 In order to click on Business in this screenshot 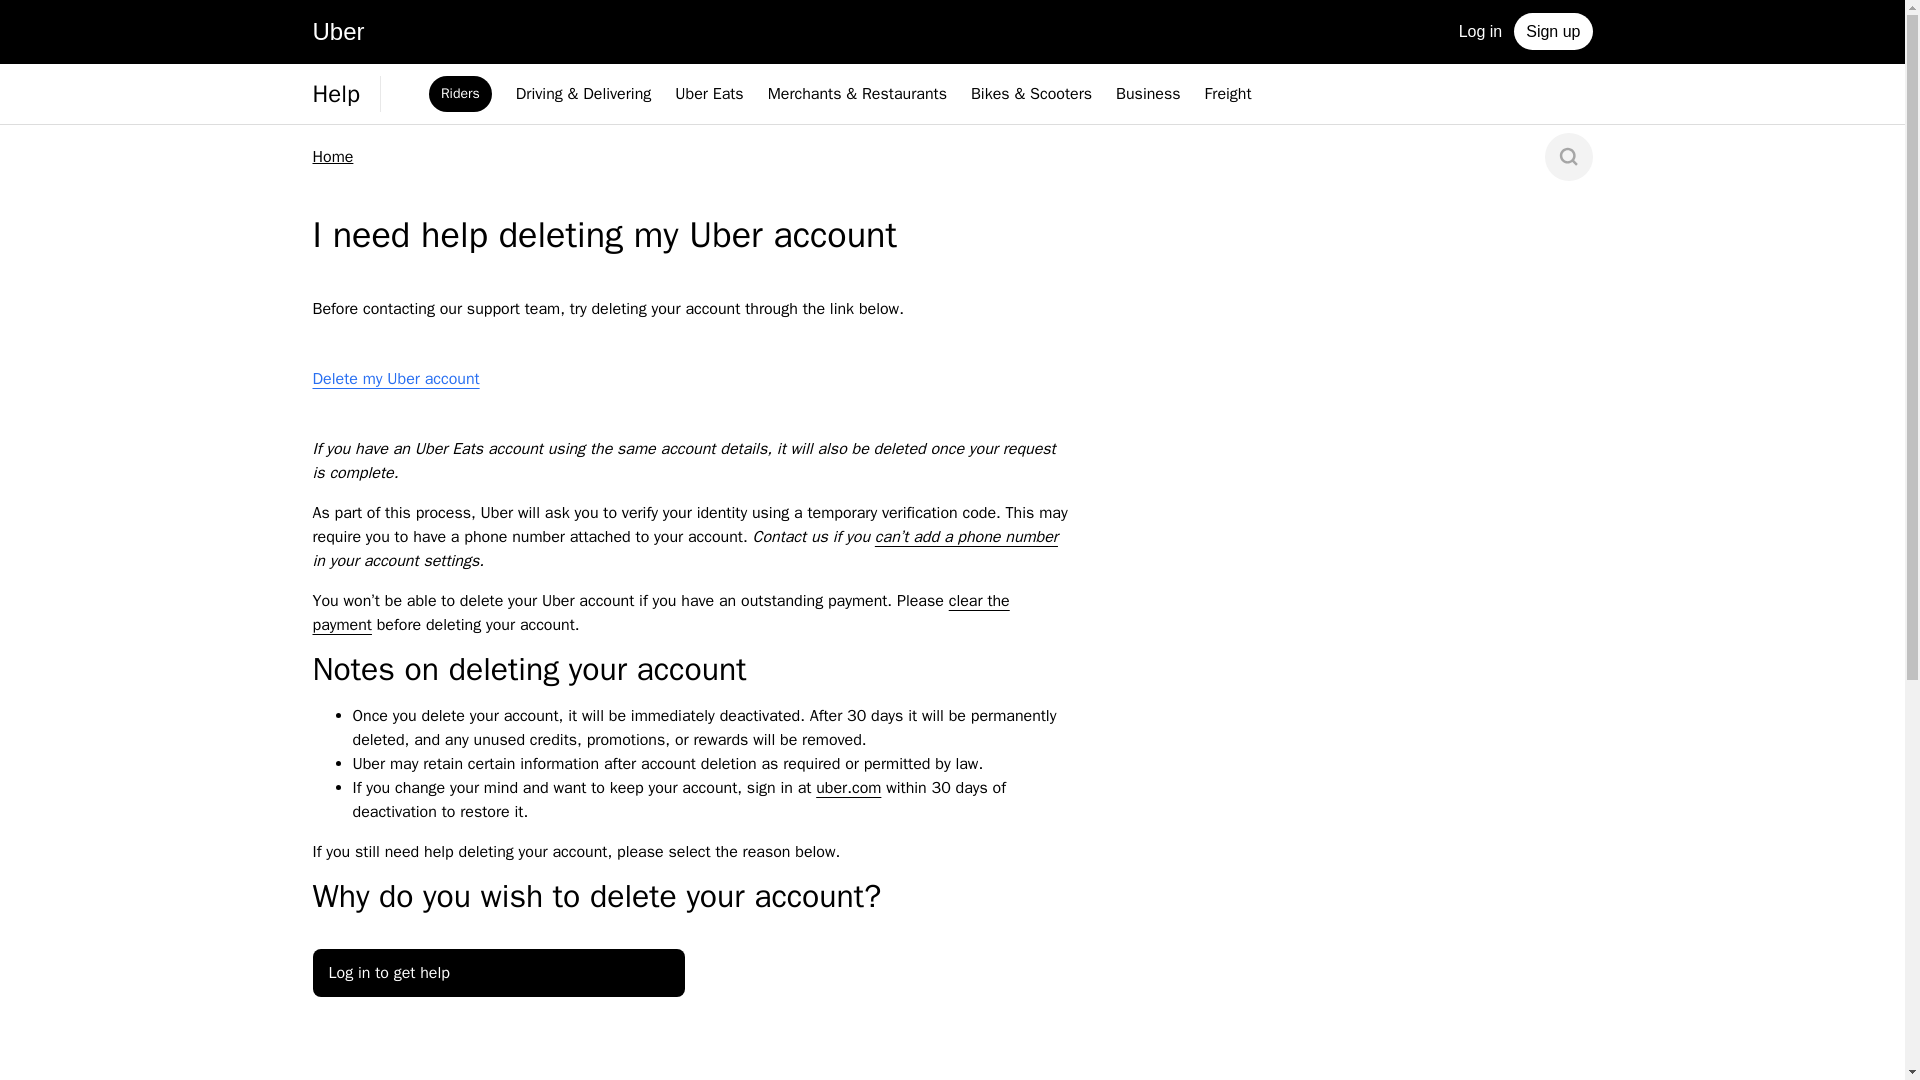, I will do `click(1148, 94)`.